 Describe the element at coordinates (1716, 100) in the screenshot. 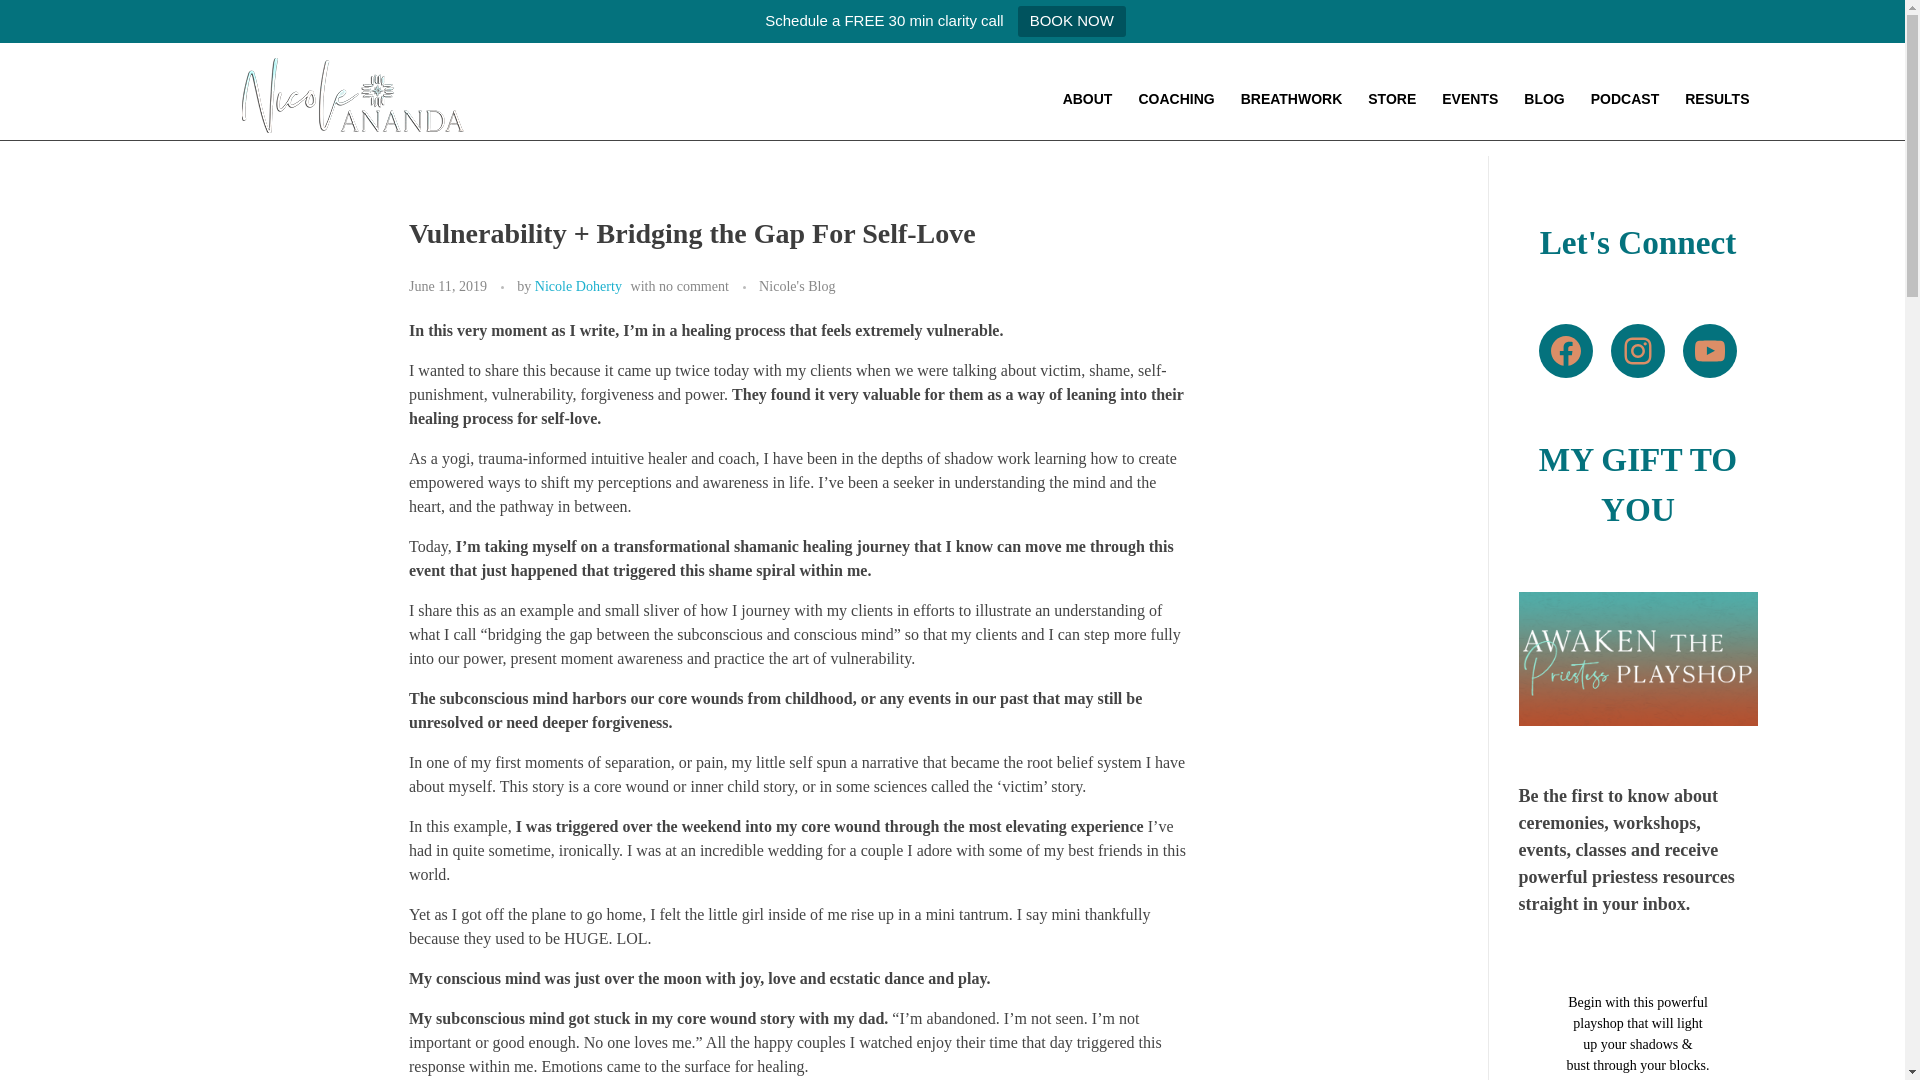

I see `RESULTS` at that location.